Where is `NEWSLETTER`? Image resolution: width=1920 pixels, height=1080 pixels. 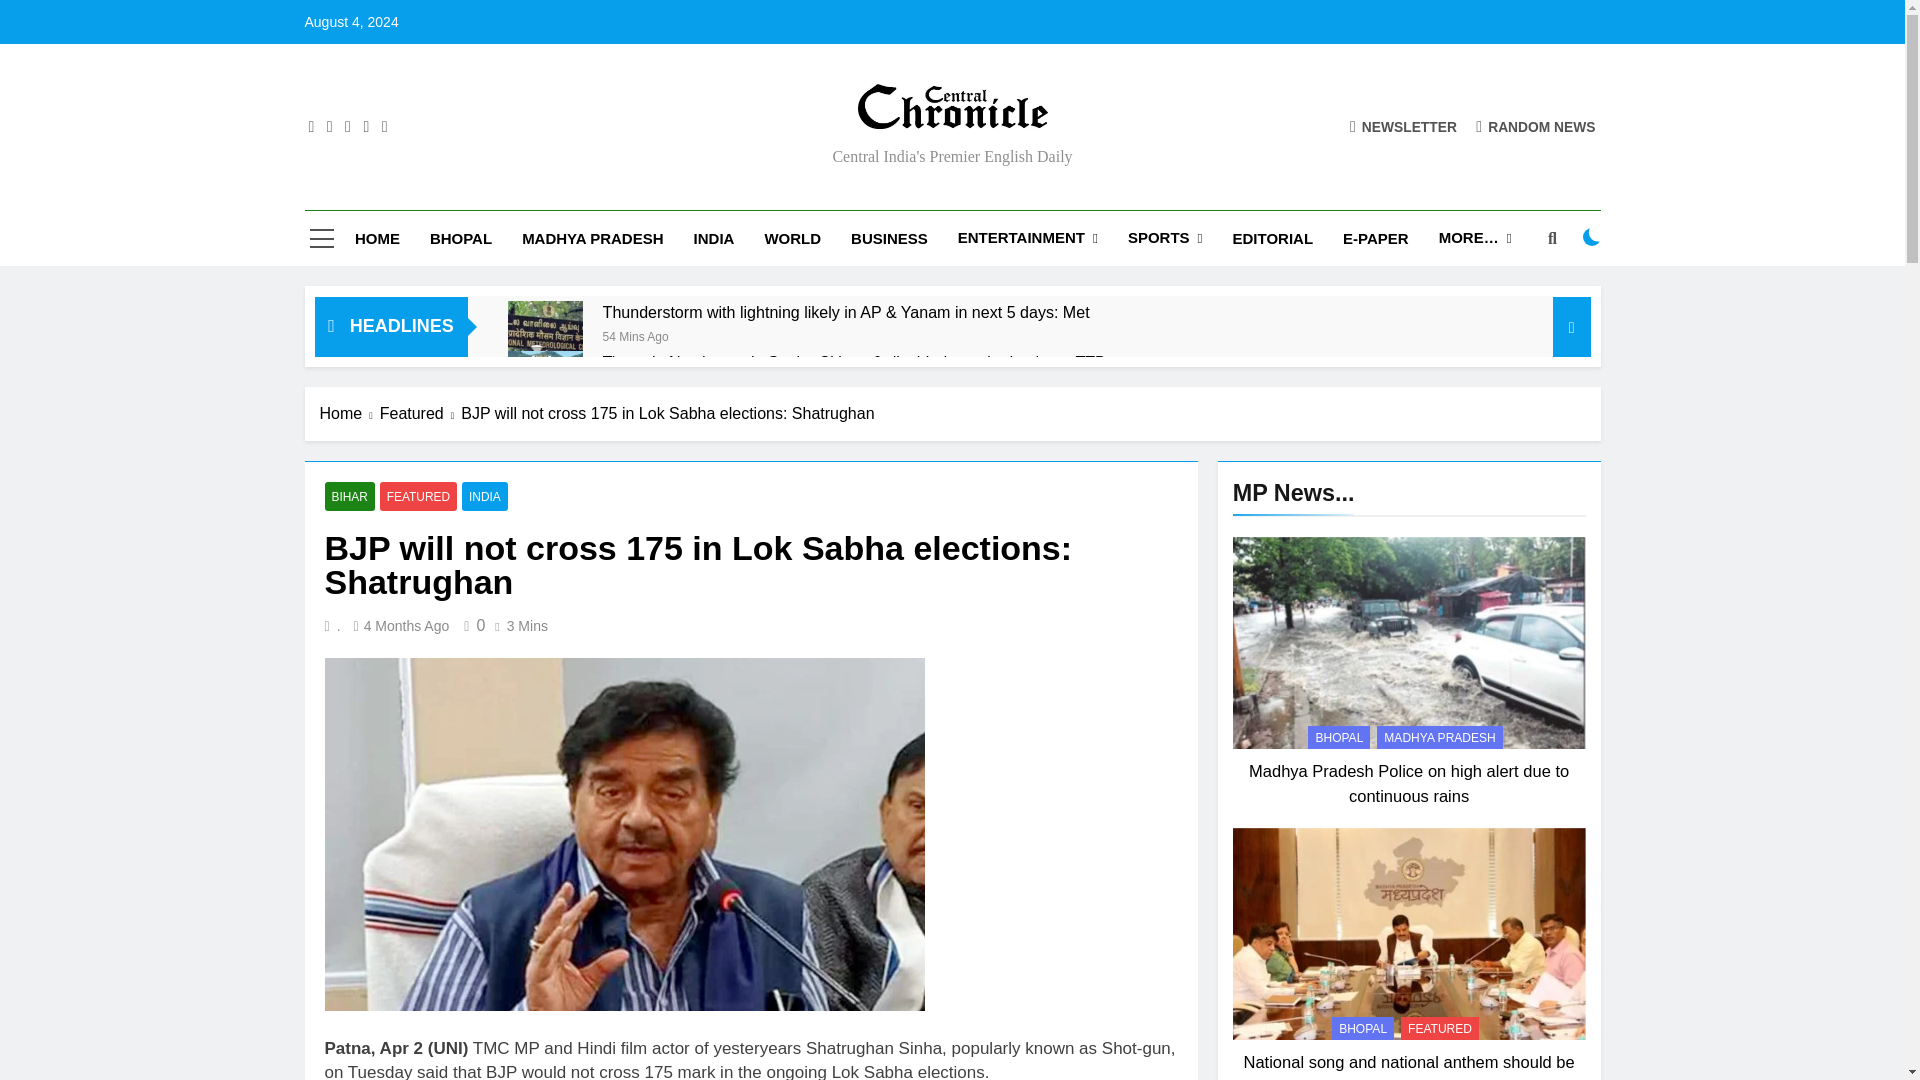 NEWSLETTER is located at coordinates (1403, 126).